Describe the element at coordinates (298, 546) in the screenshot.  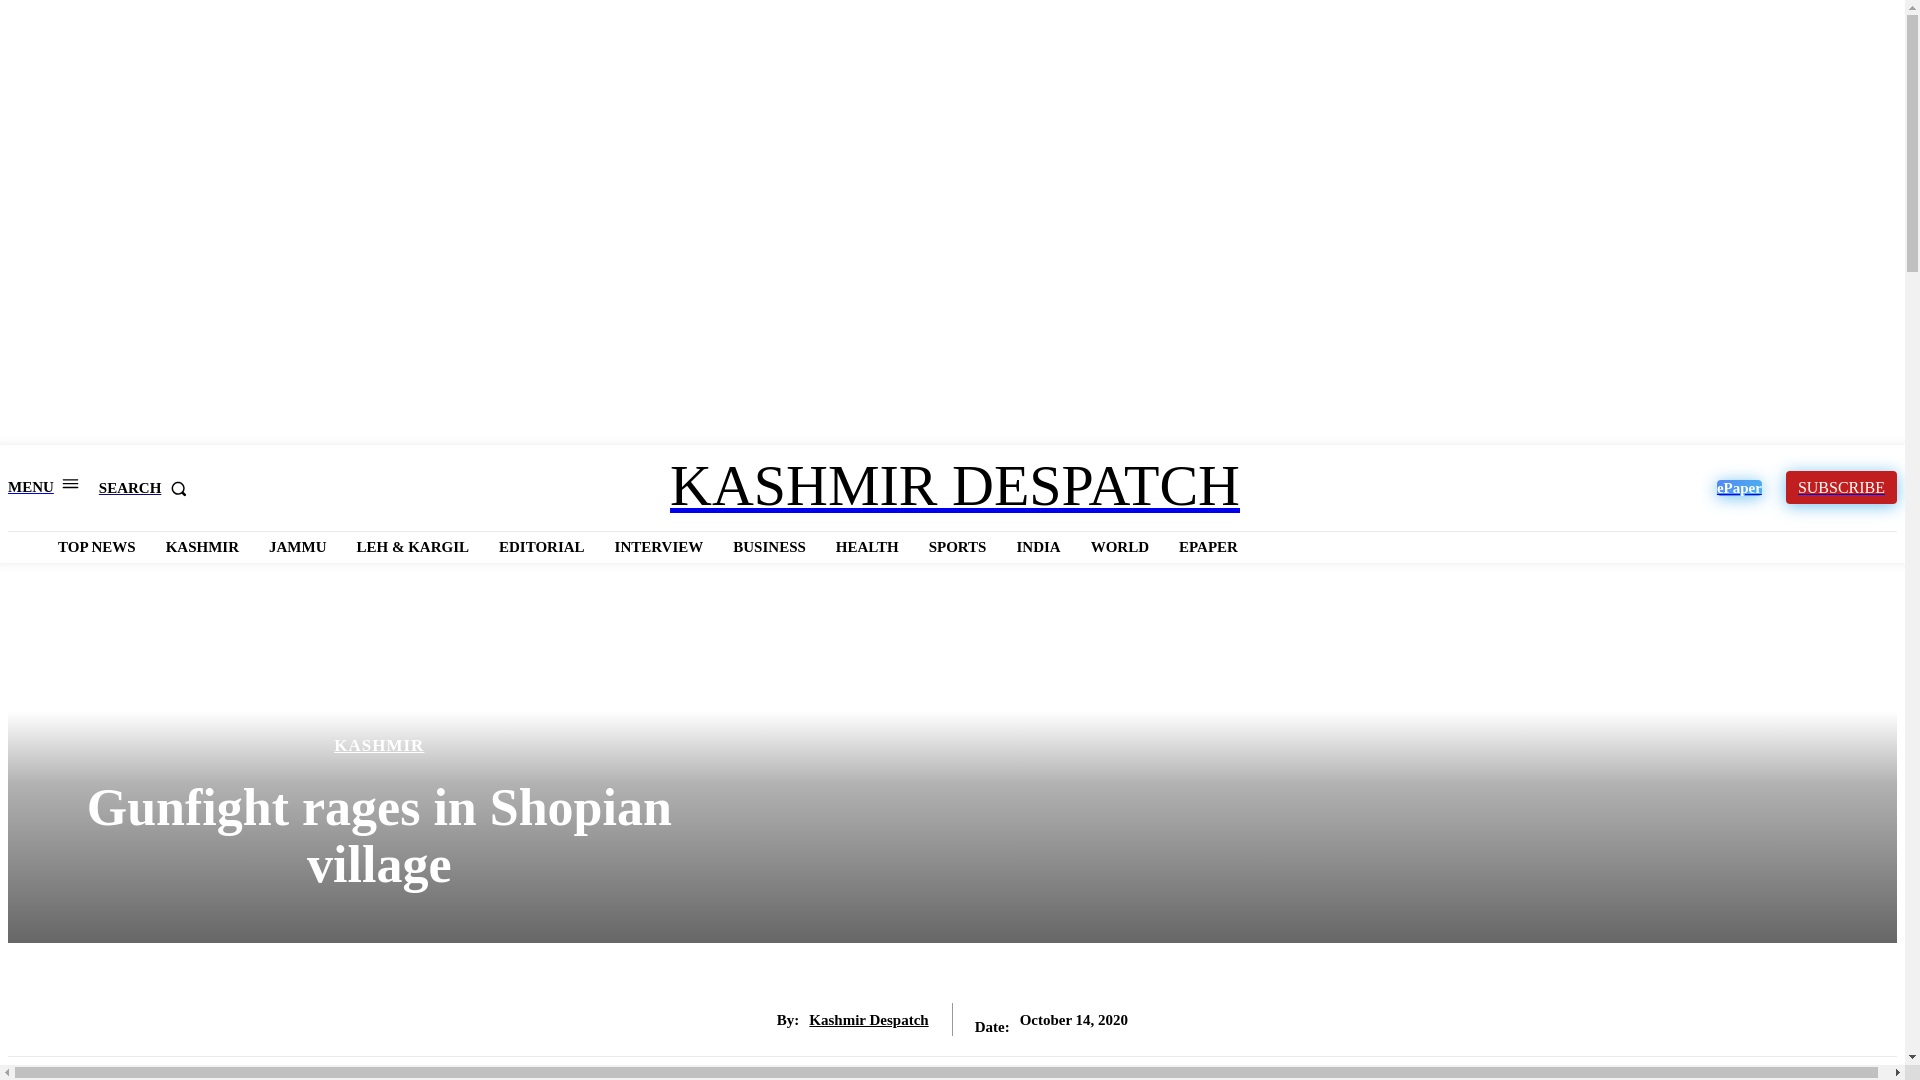
I see `JAMMU` at that location.